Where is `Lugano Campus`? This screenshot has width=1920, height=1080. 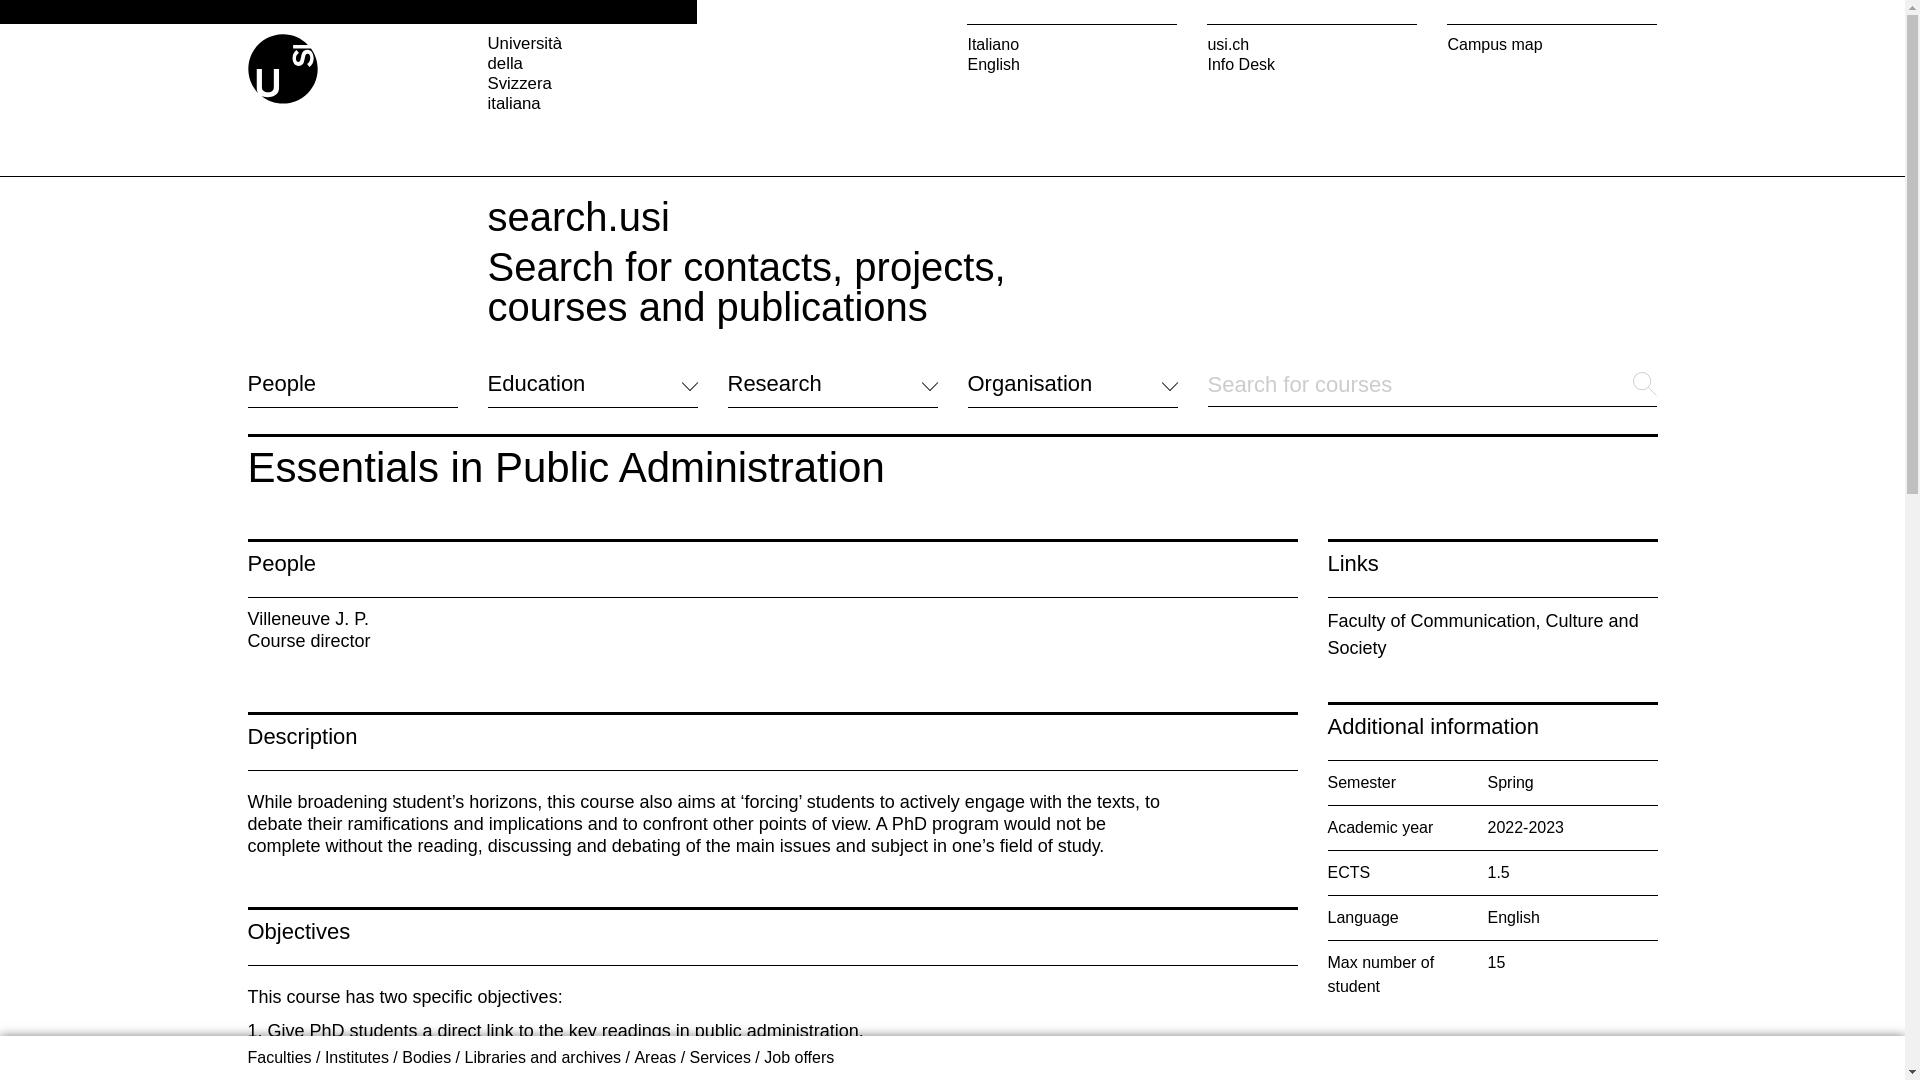
Lugano Campus is located at coordinates (786, 848).